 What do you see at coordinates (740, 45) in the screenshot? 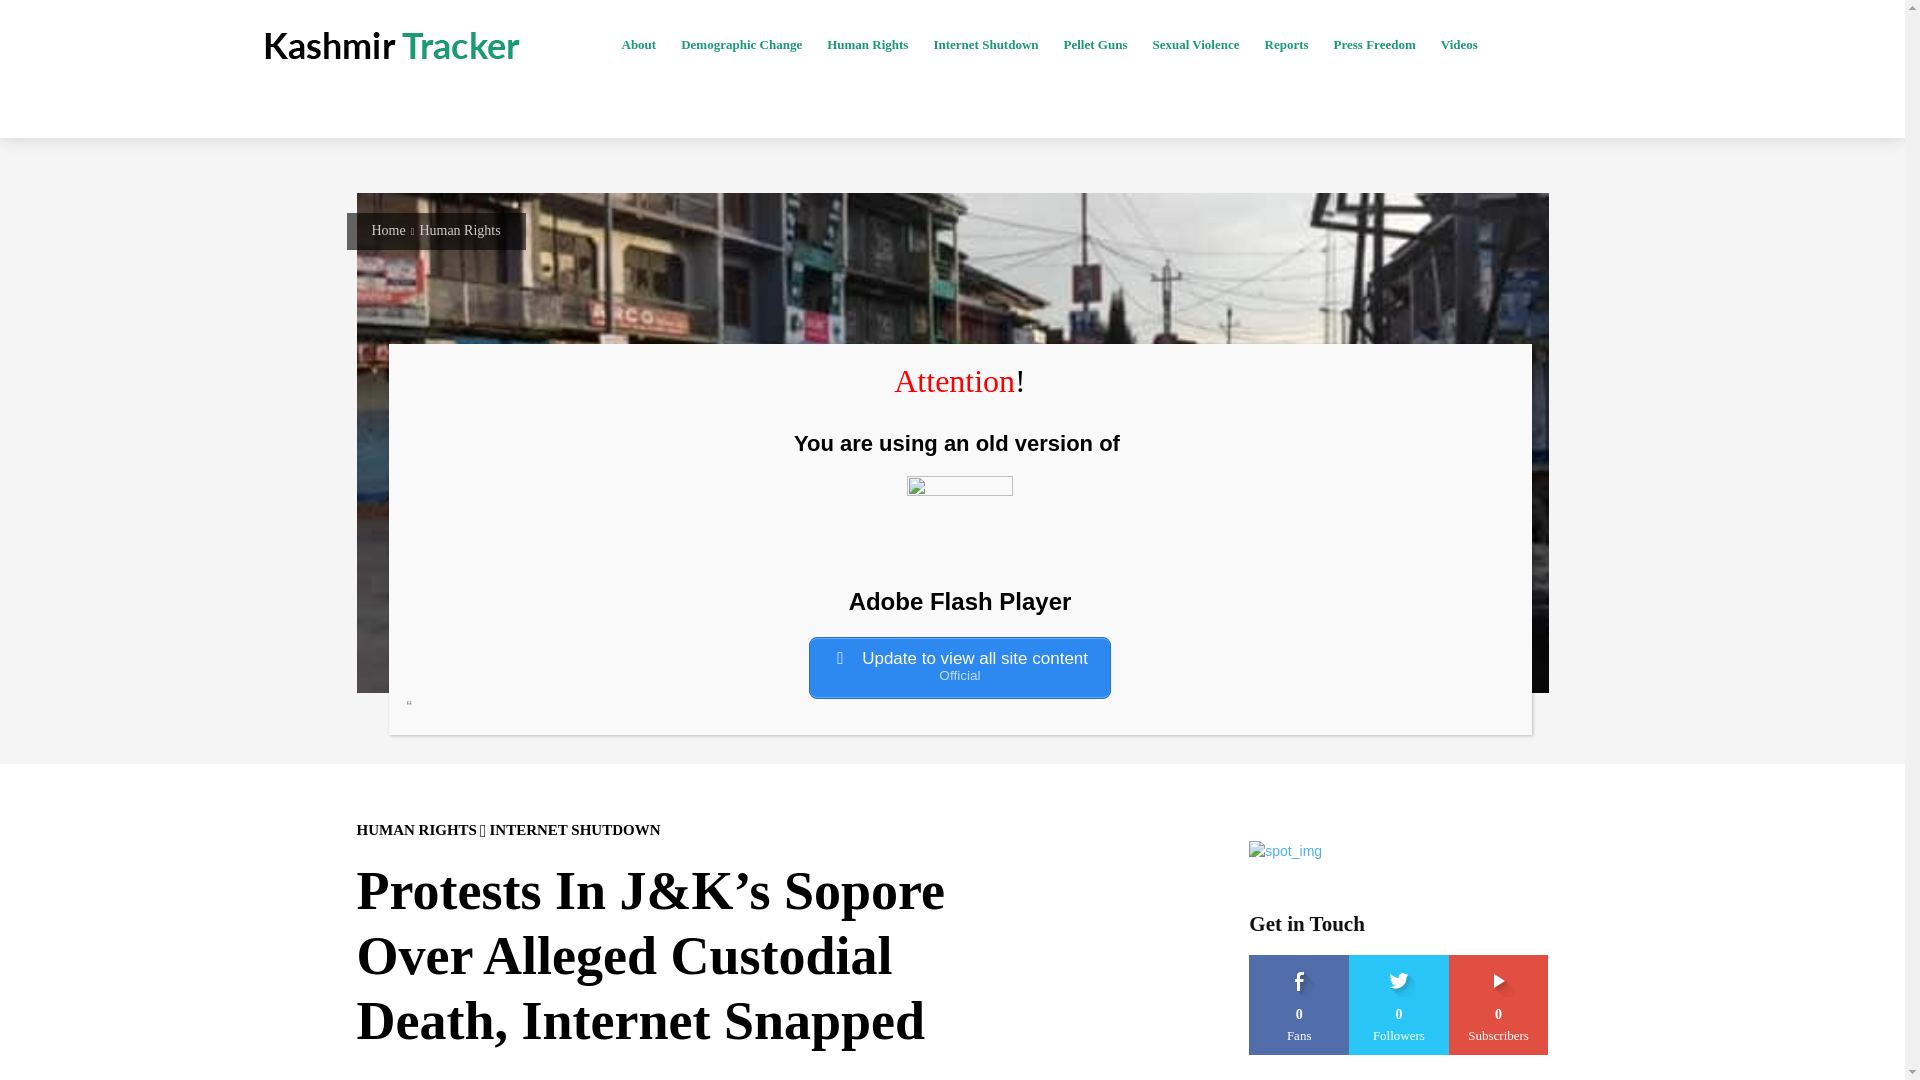
I see `Demographic Change` at bounding box center [740, 45].